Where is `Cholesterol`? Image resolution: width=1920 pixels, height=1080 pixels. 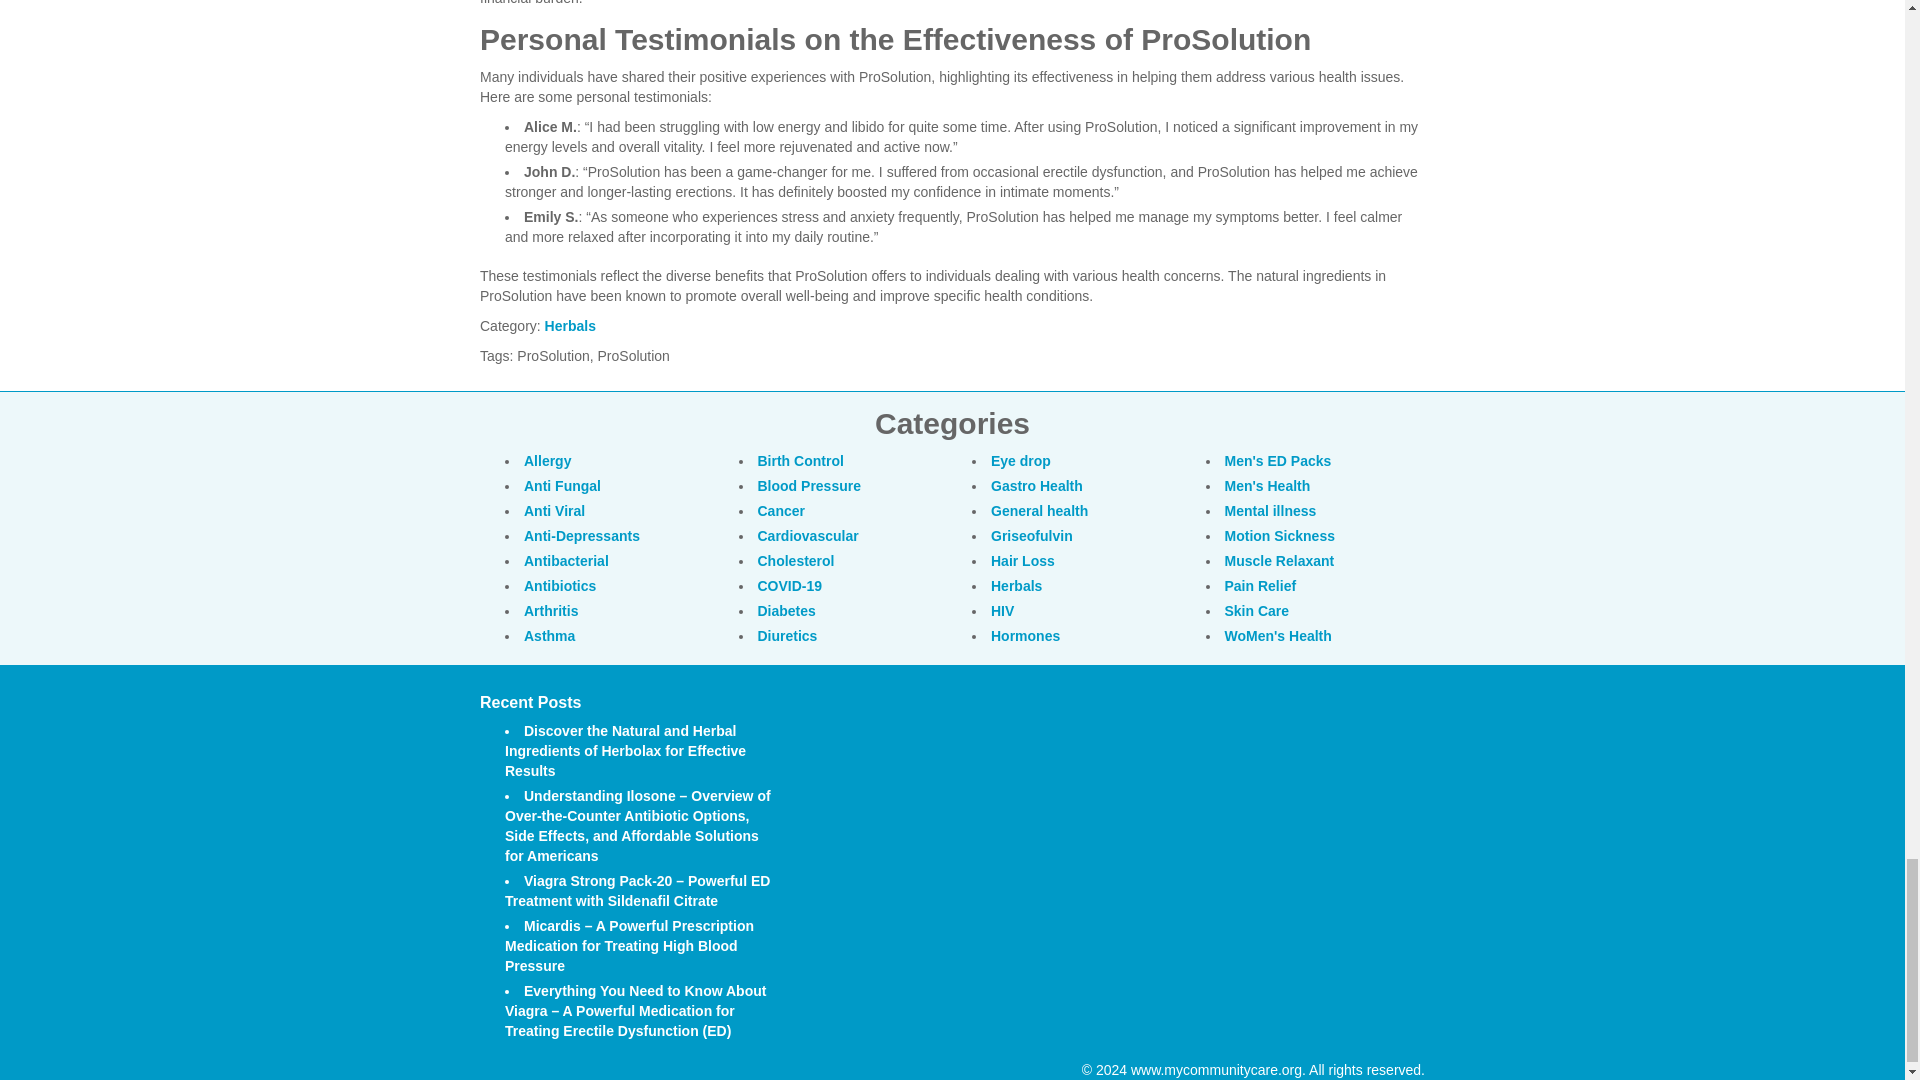 Cholesterol is located at coordinates (796, 560).